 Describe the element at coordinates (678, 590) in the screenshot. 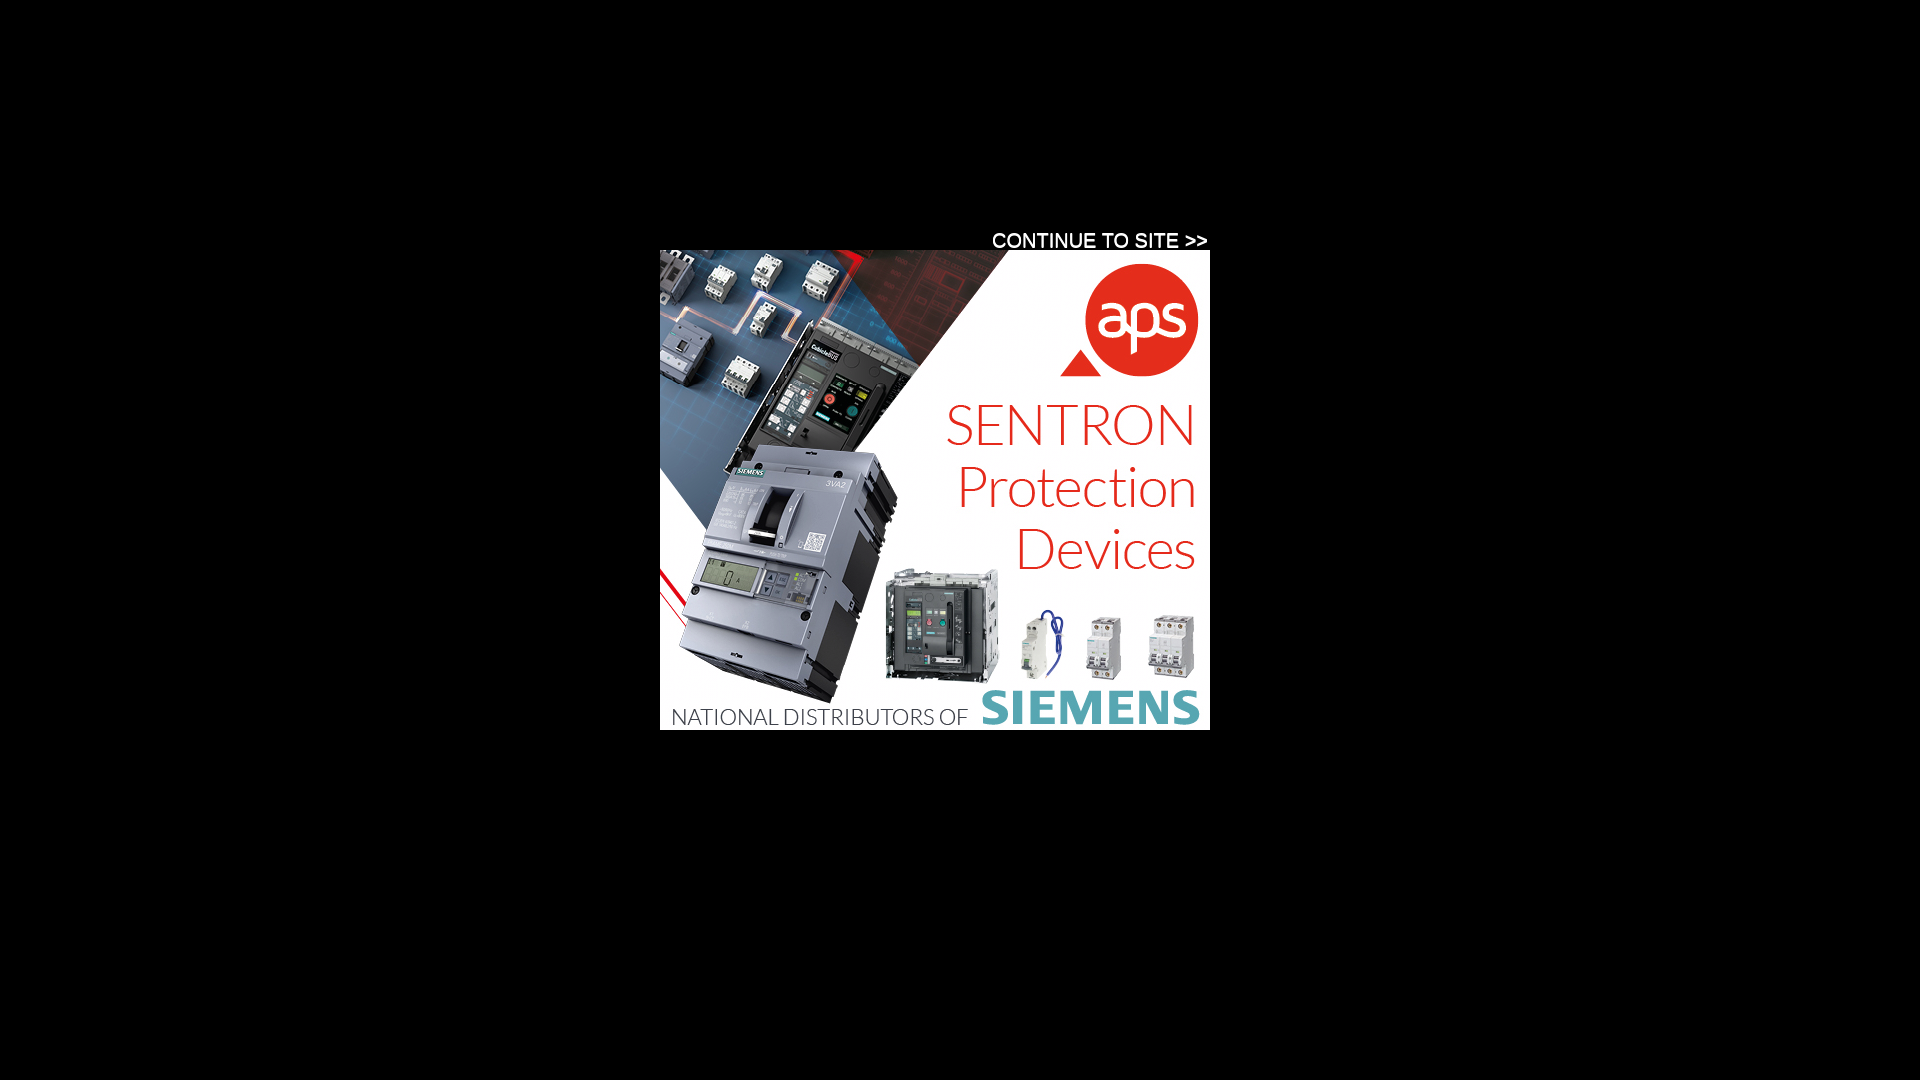

I see `NOJA Power Switchgear Pty Ltd` at that location.